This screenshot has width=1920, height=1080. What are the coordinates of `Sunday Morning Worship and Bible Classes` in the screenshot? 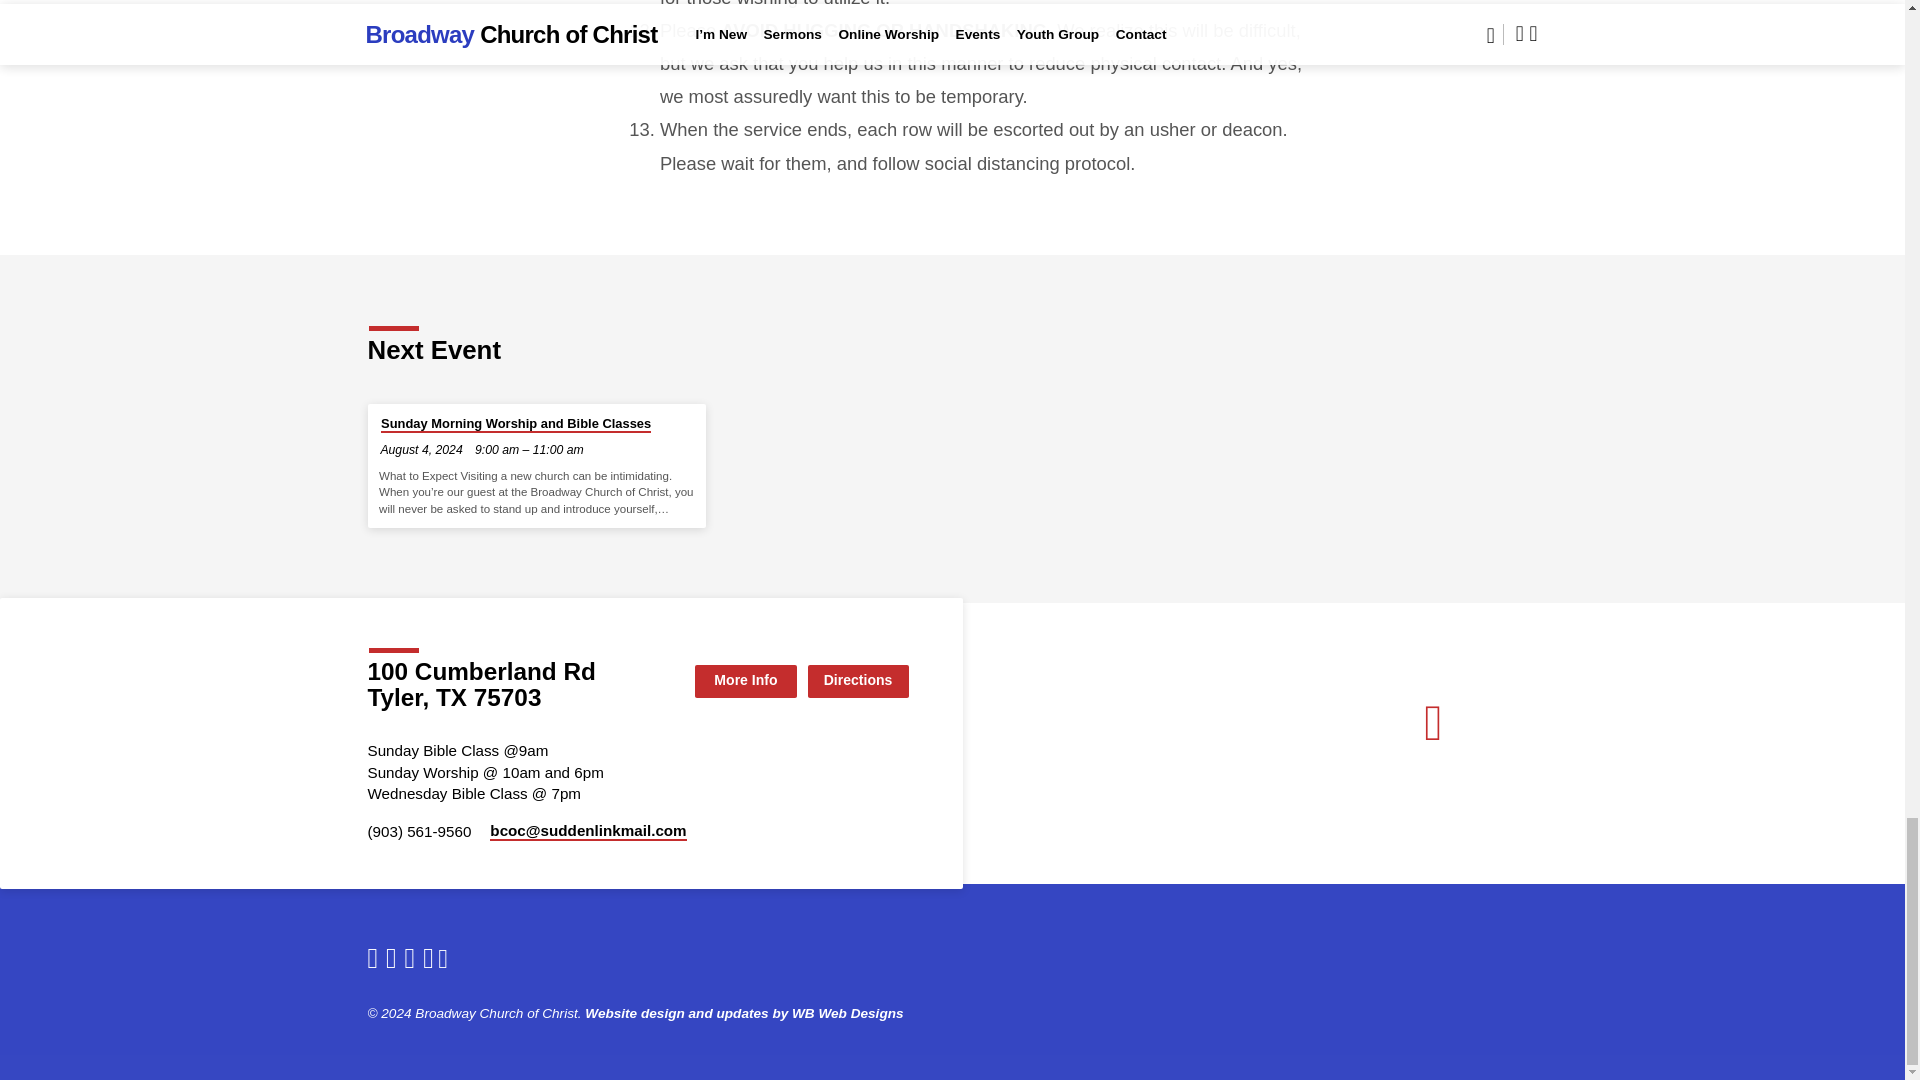 It's located at (515, 424).